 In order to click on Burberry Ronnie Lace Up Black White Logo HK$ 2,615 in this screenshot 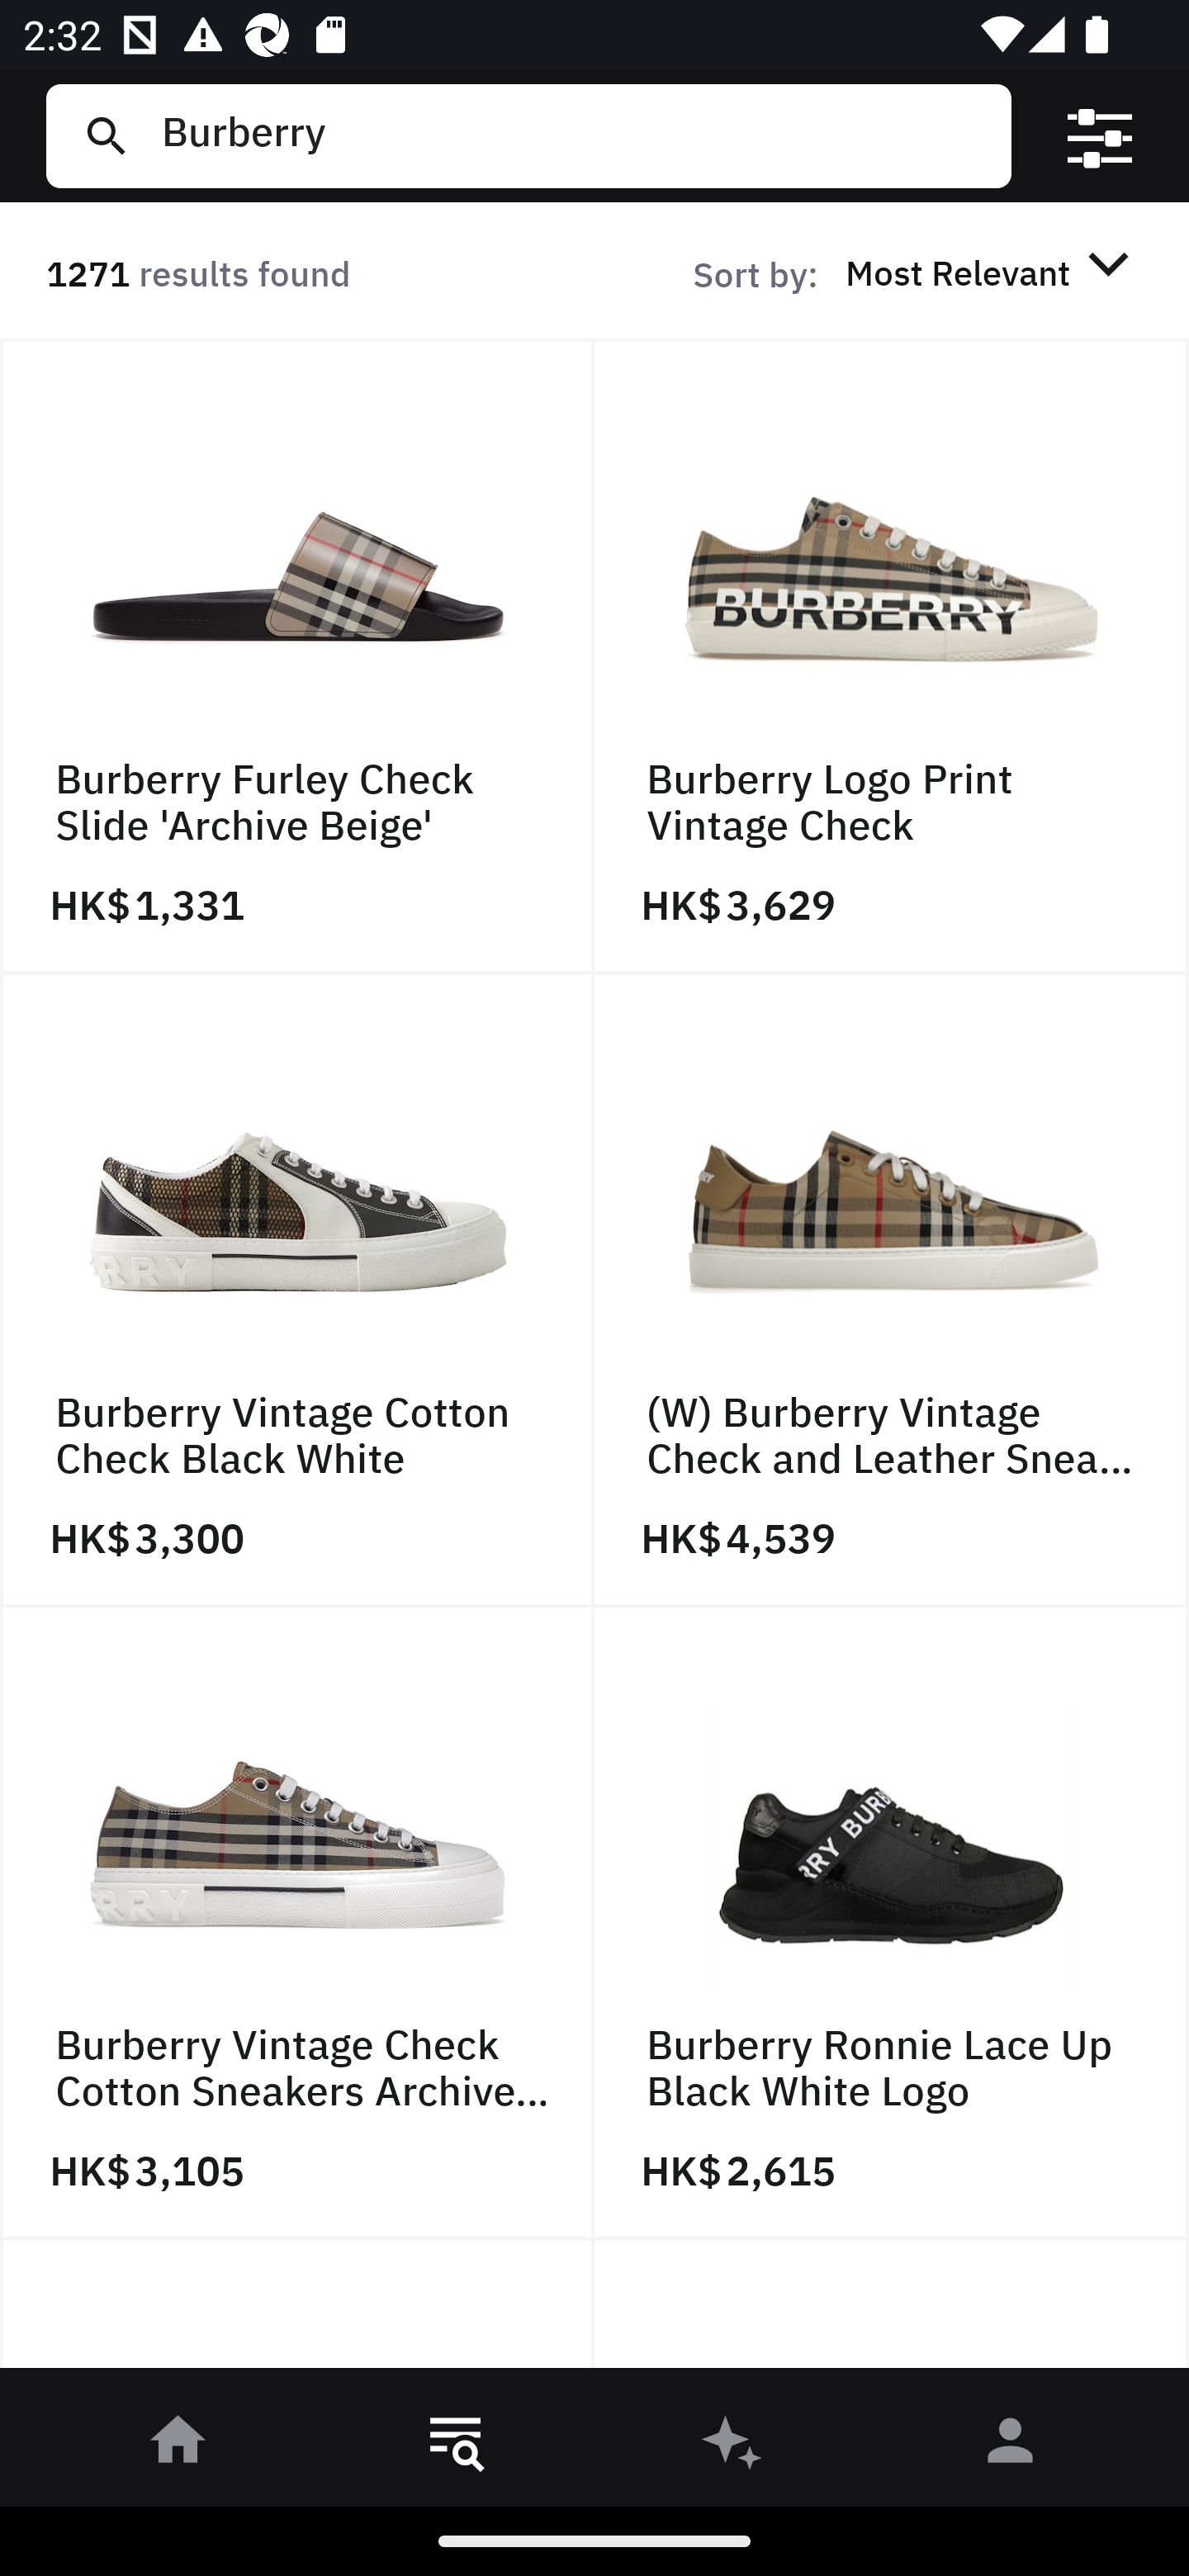, I will do `click(892, 1924)`.